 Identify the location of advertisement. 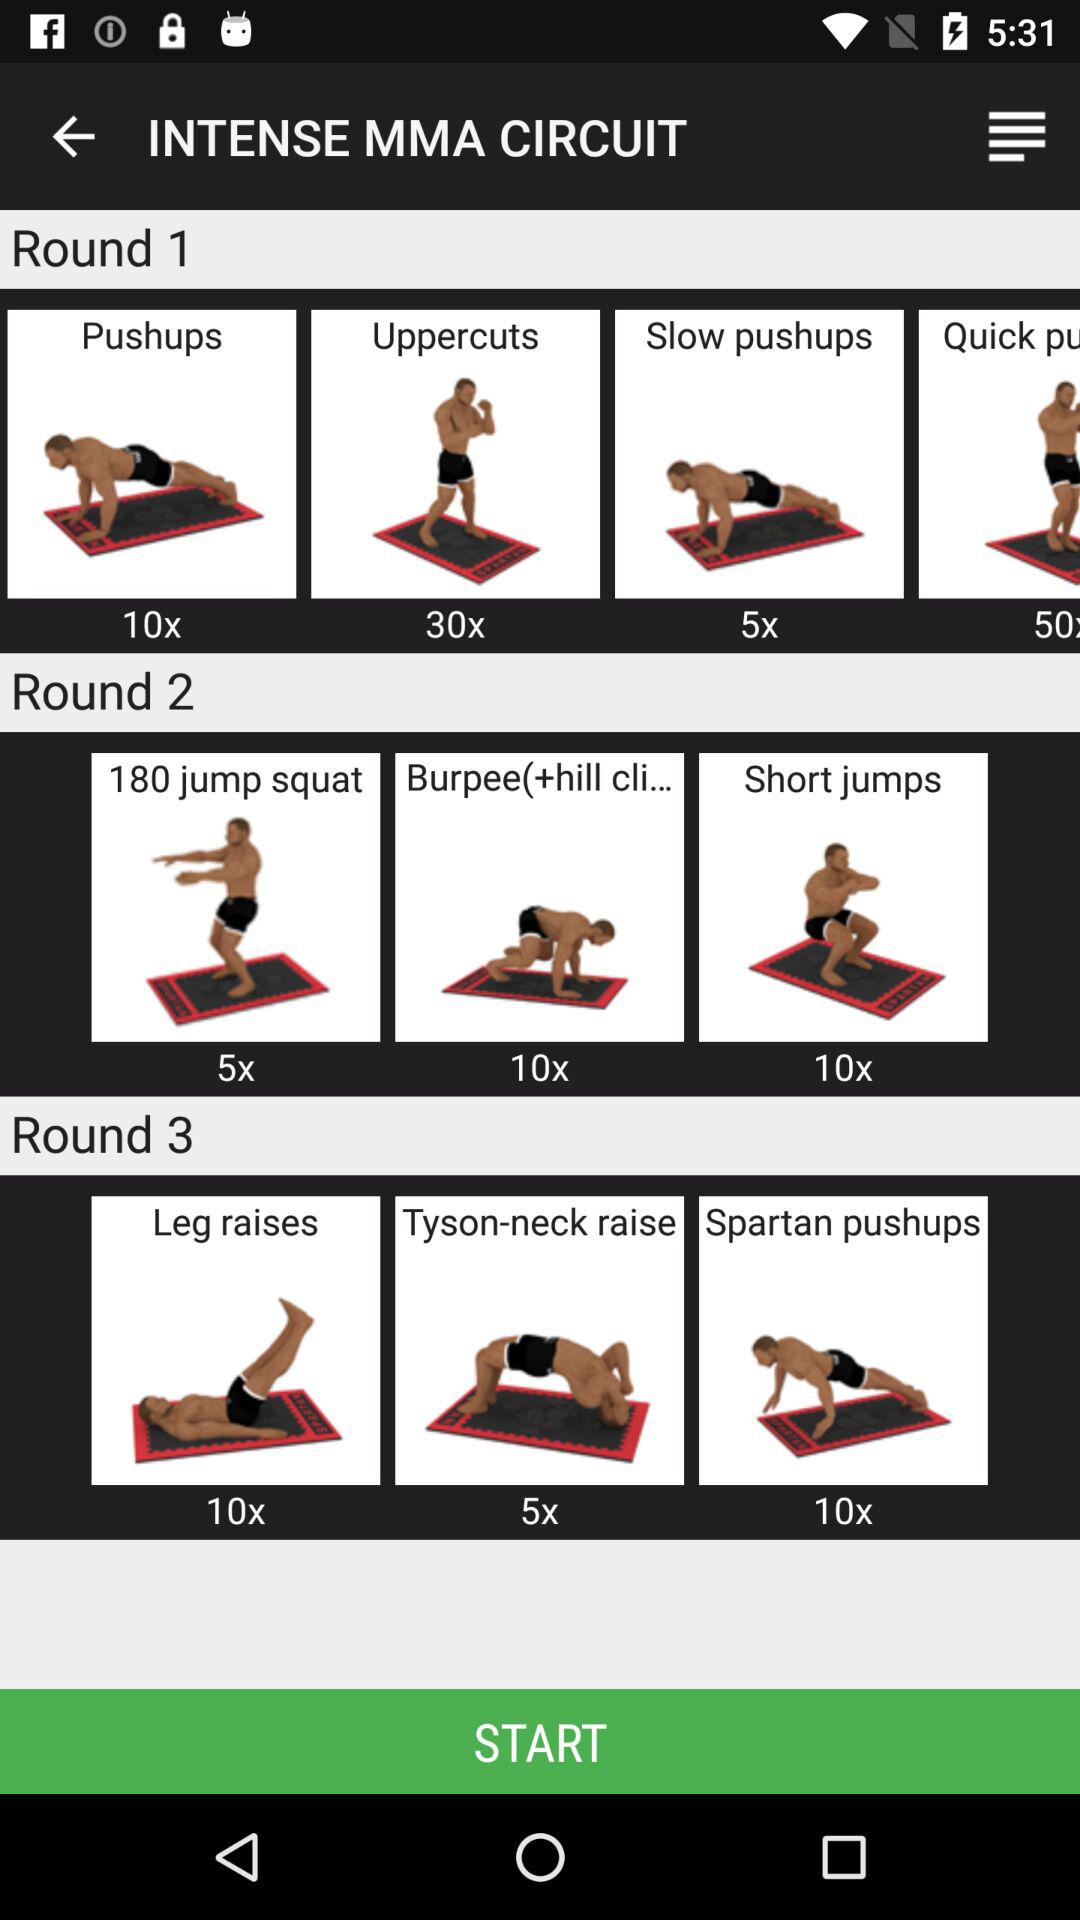
(842, 1364).